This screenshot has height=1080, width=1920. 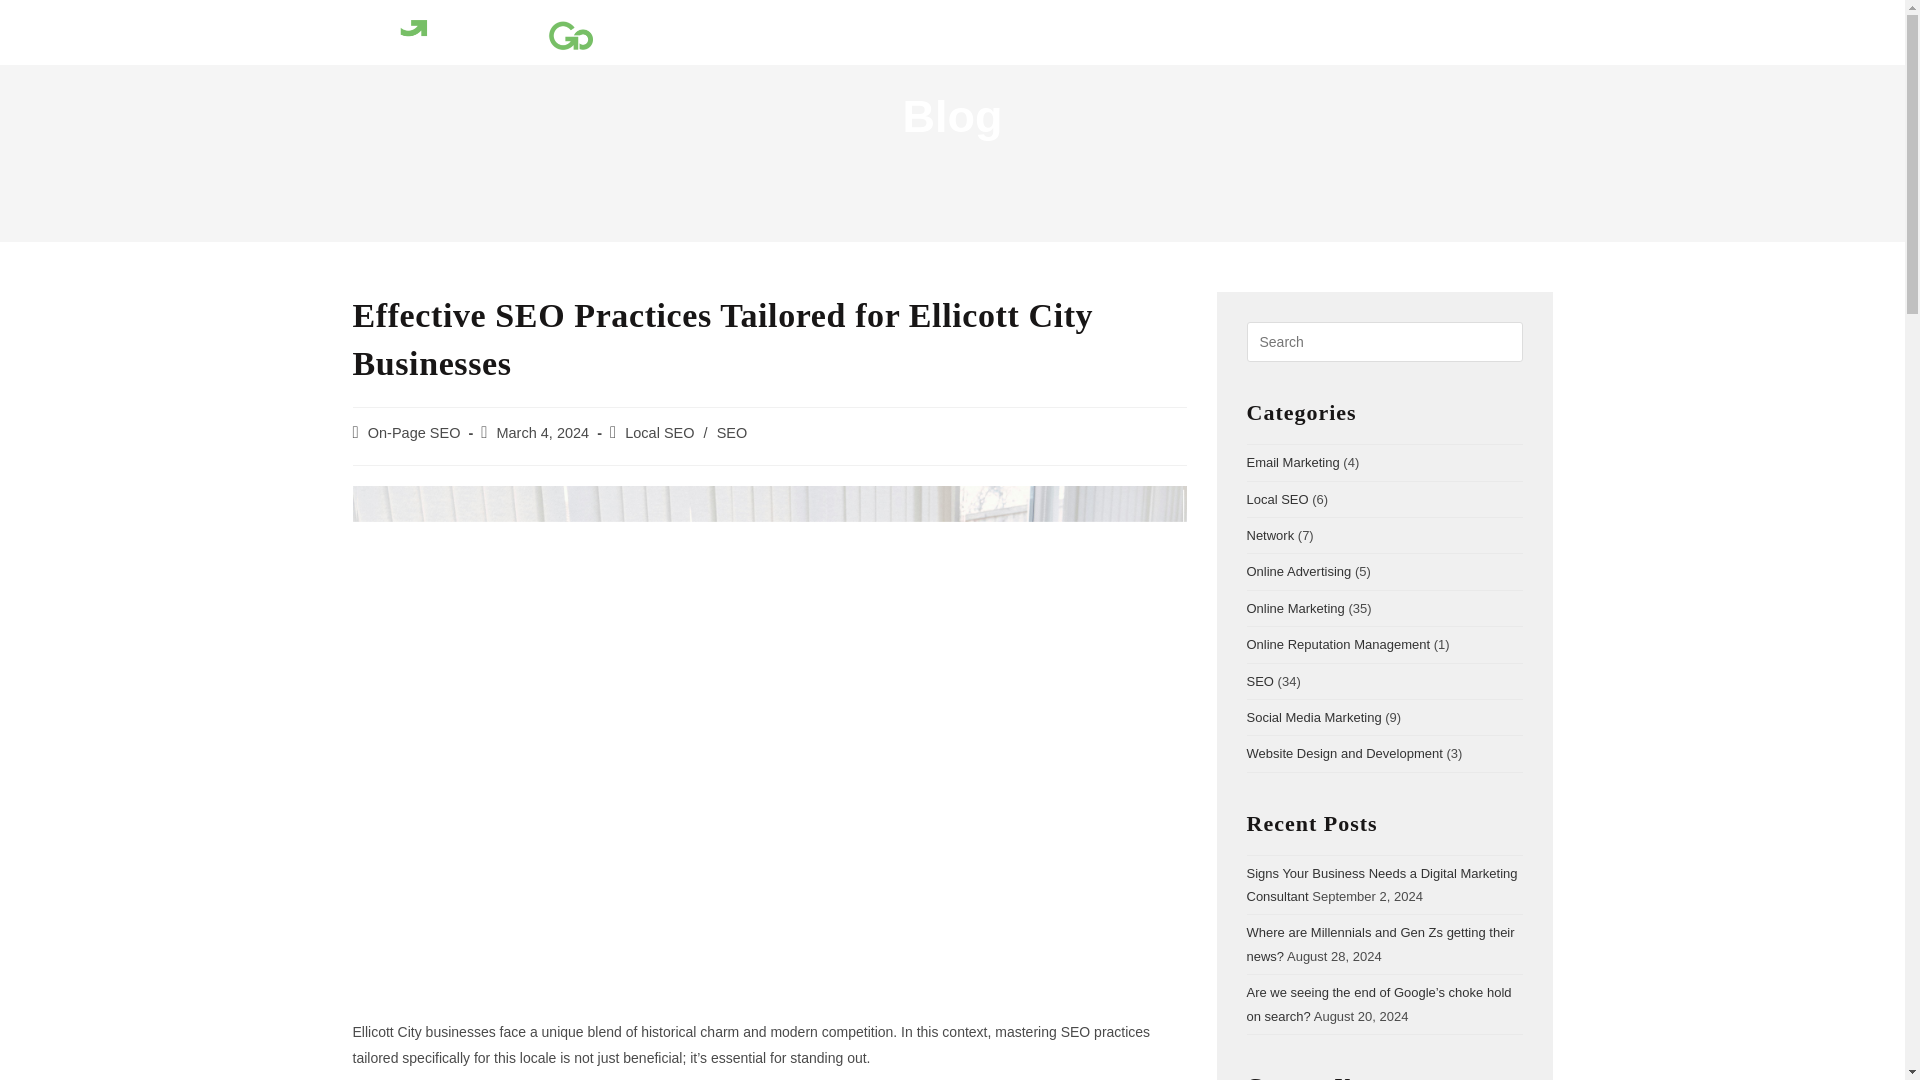 What do you see at coordinates (1187, 29) in the screenshot?
I see `Blog` at bounding box center [1187, 29].